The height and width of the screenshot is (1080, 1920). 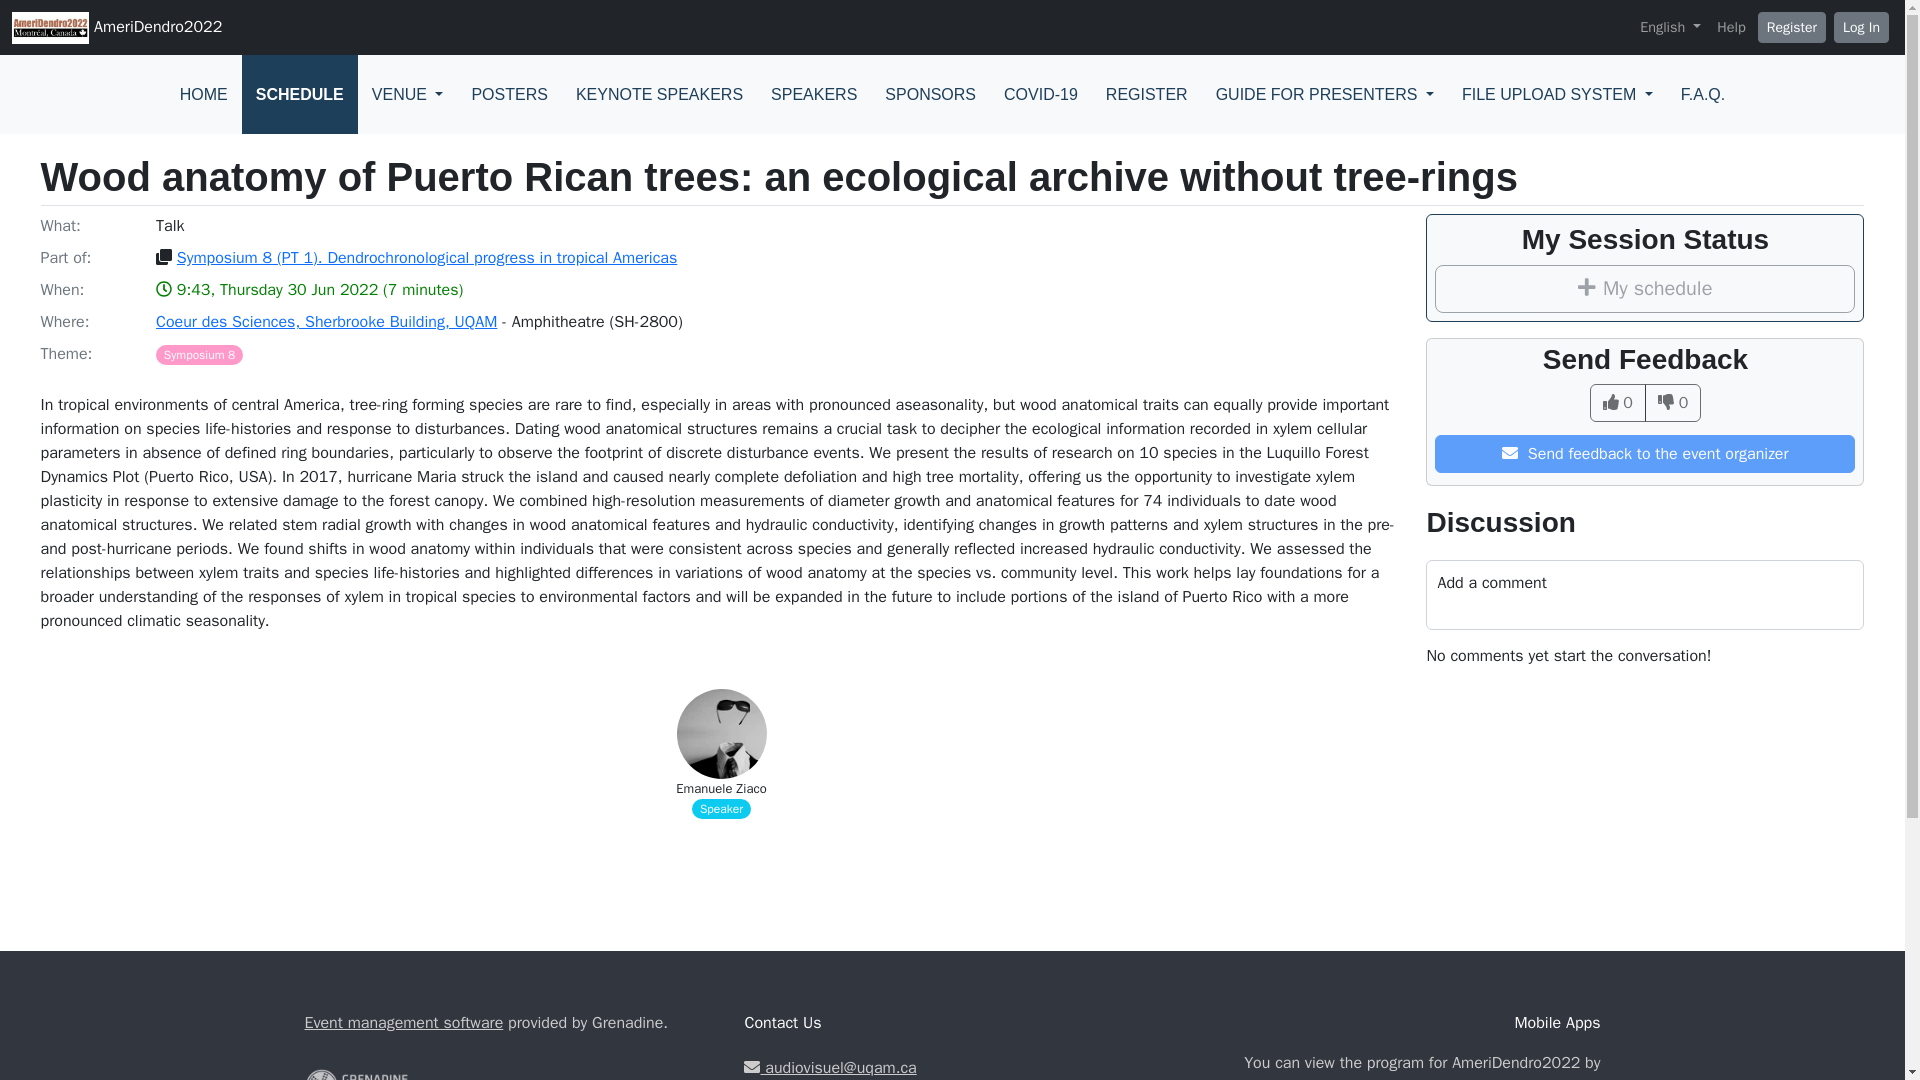 What do you see at coordinates (1730, 28) in the screenshot?
I see `Help` at bounding box center [1730, 28].